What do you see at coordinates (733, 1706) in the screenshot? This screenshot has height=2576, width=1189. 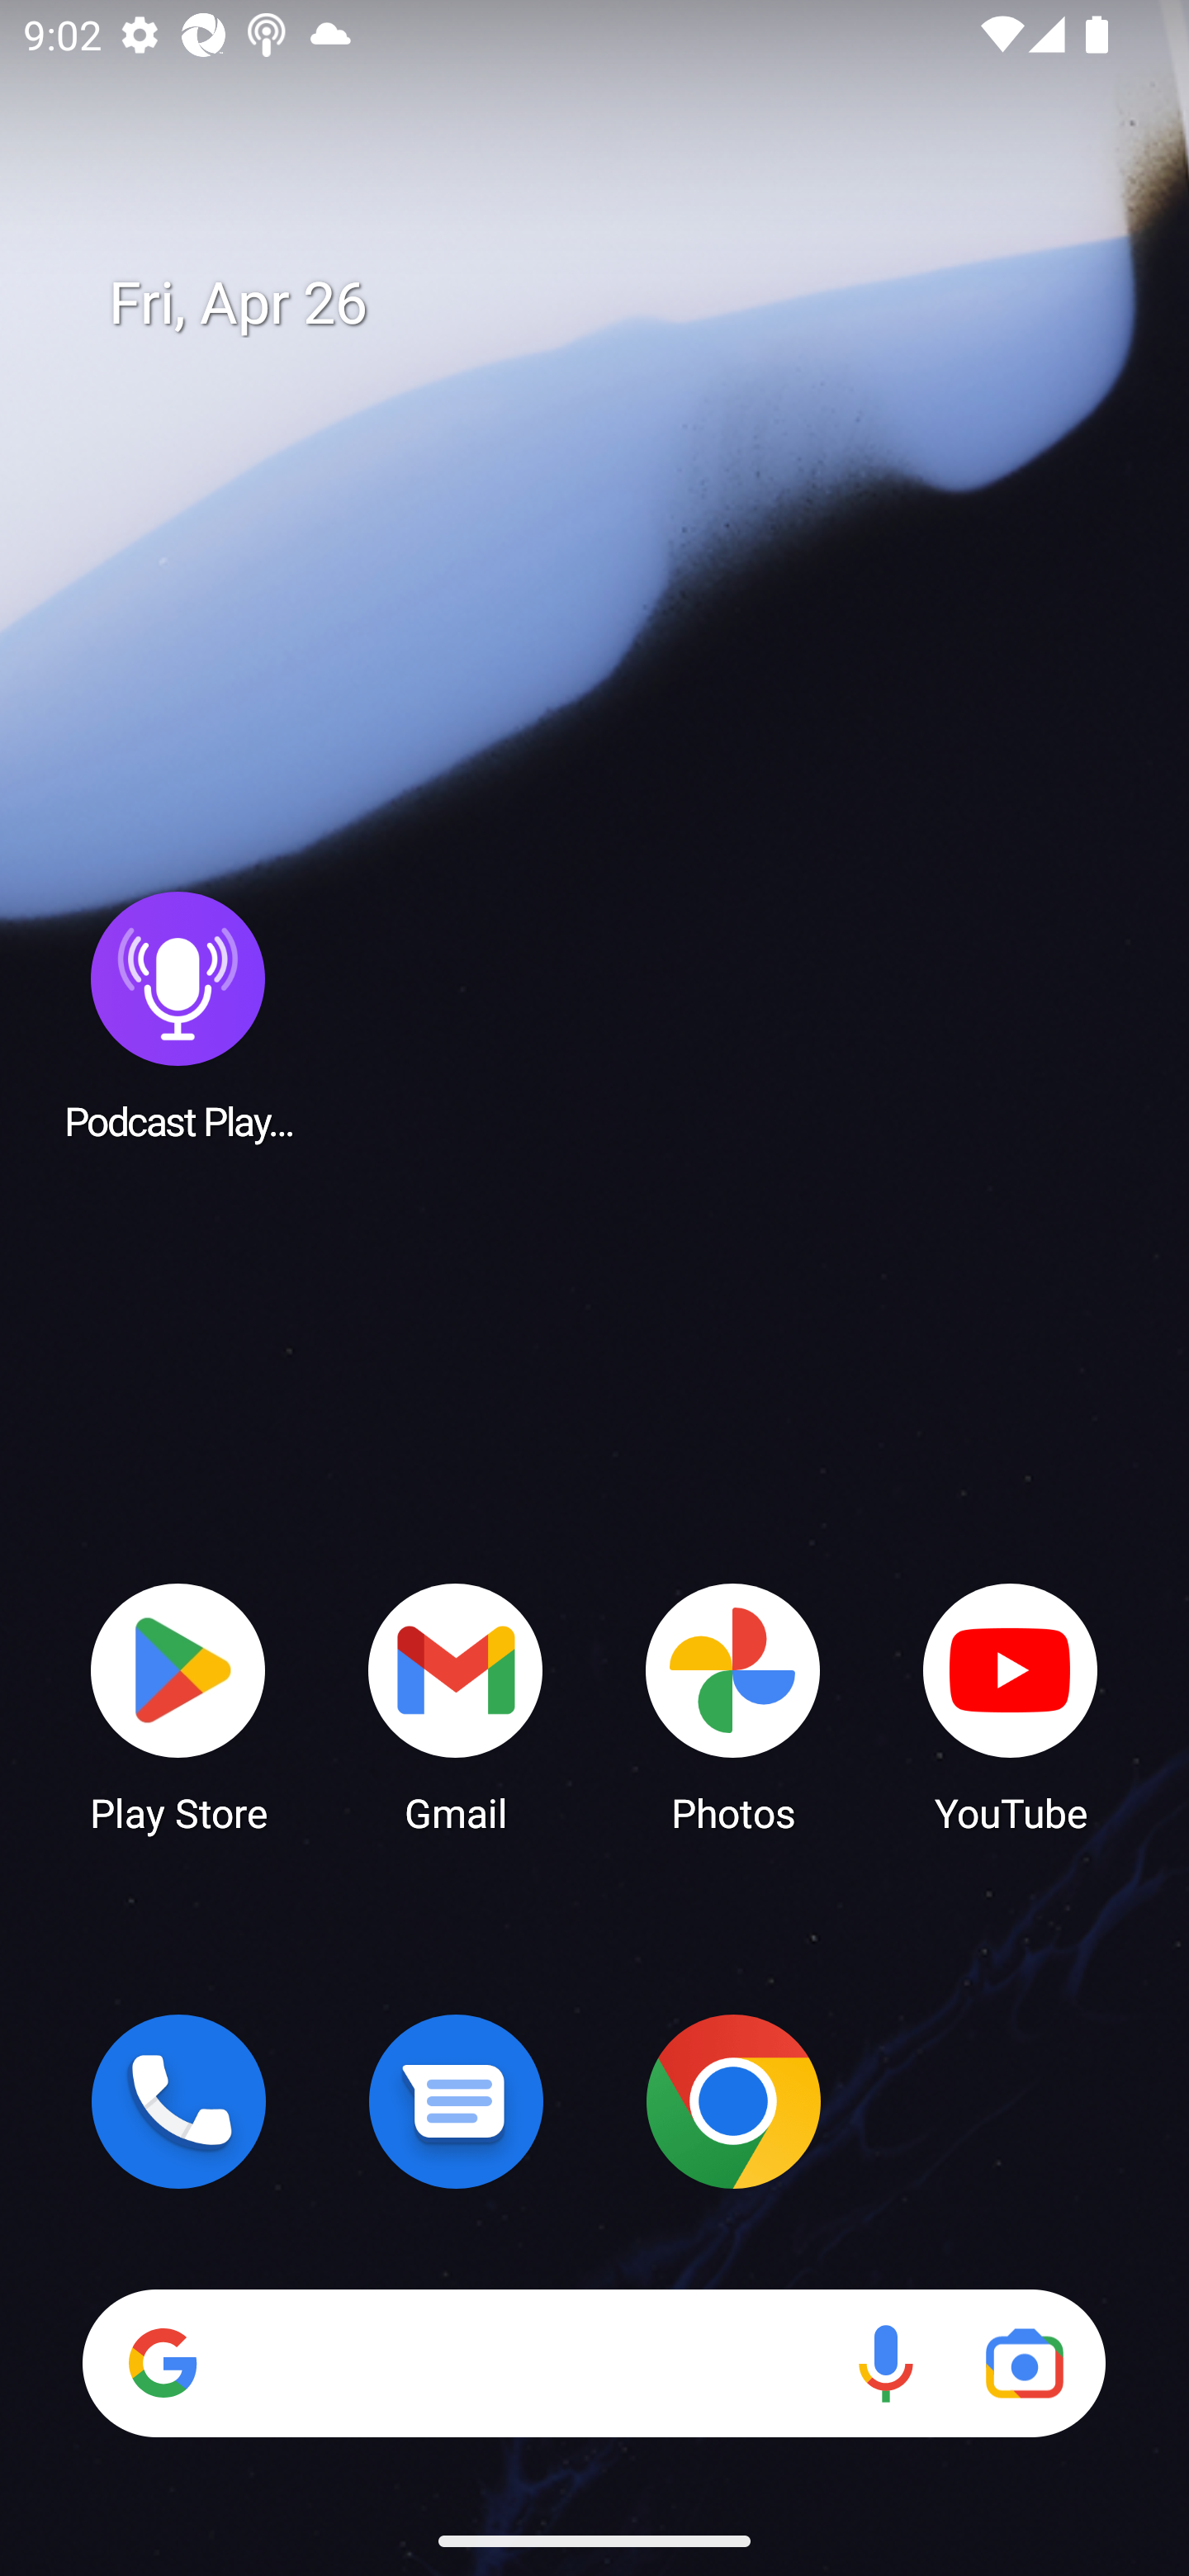 I see `Photos` at bounding box center [733, 1706].